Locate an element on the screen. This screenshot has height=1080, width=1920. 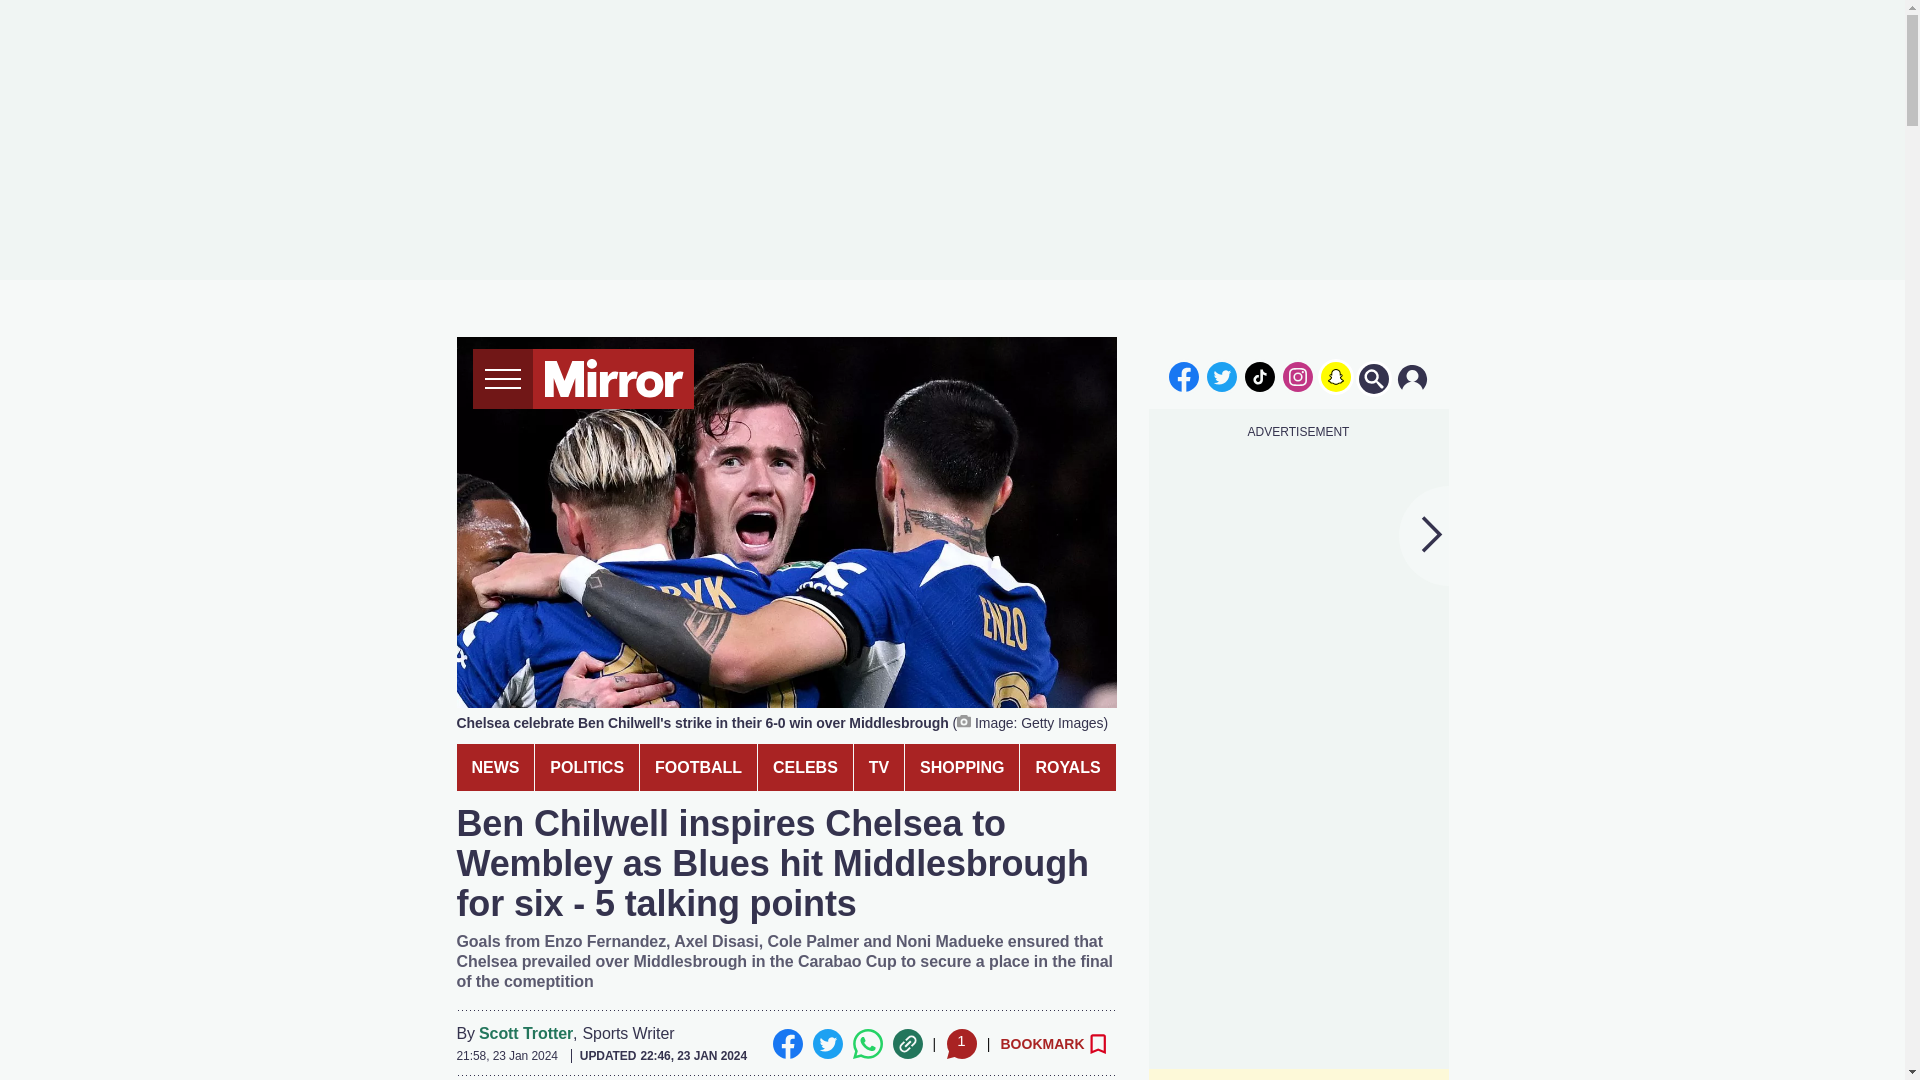
twitter is located at coordinates (1222, 376).